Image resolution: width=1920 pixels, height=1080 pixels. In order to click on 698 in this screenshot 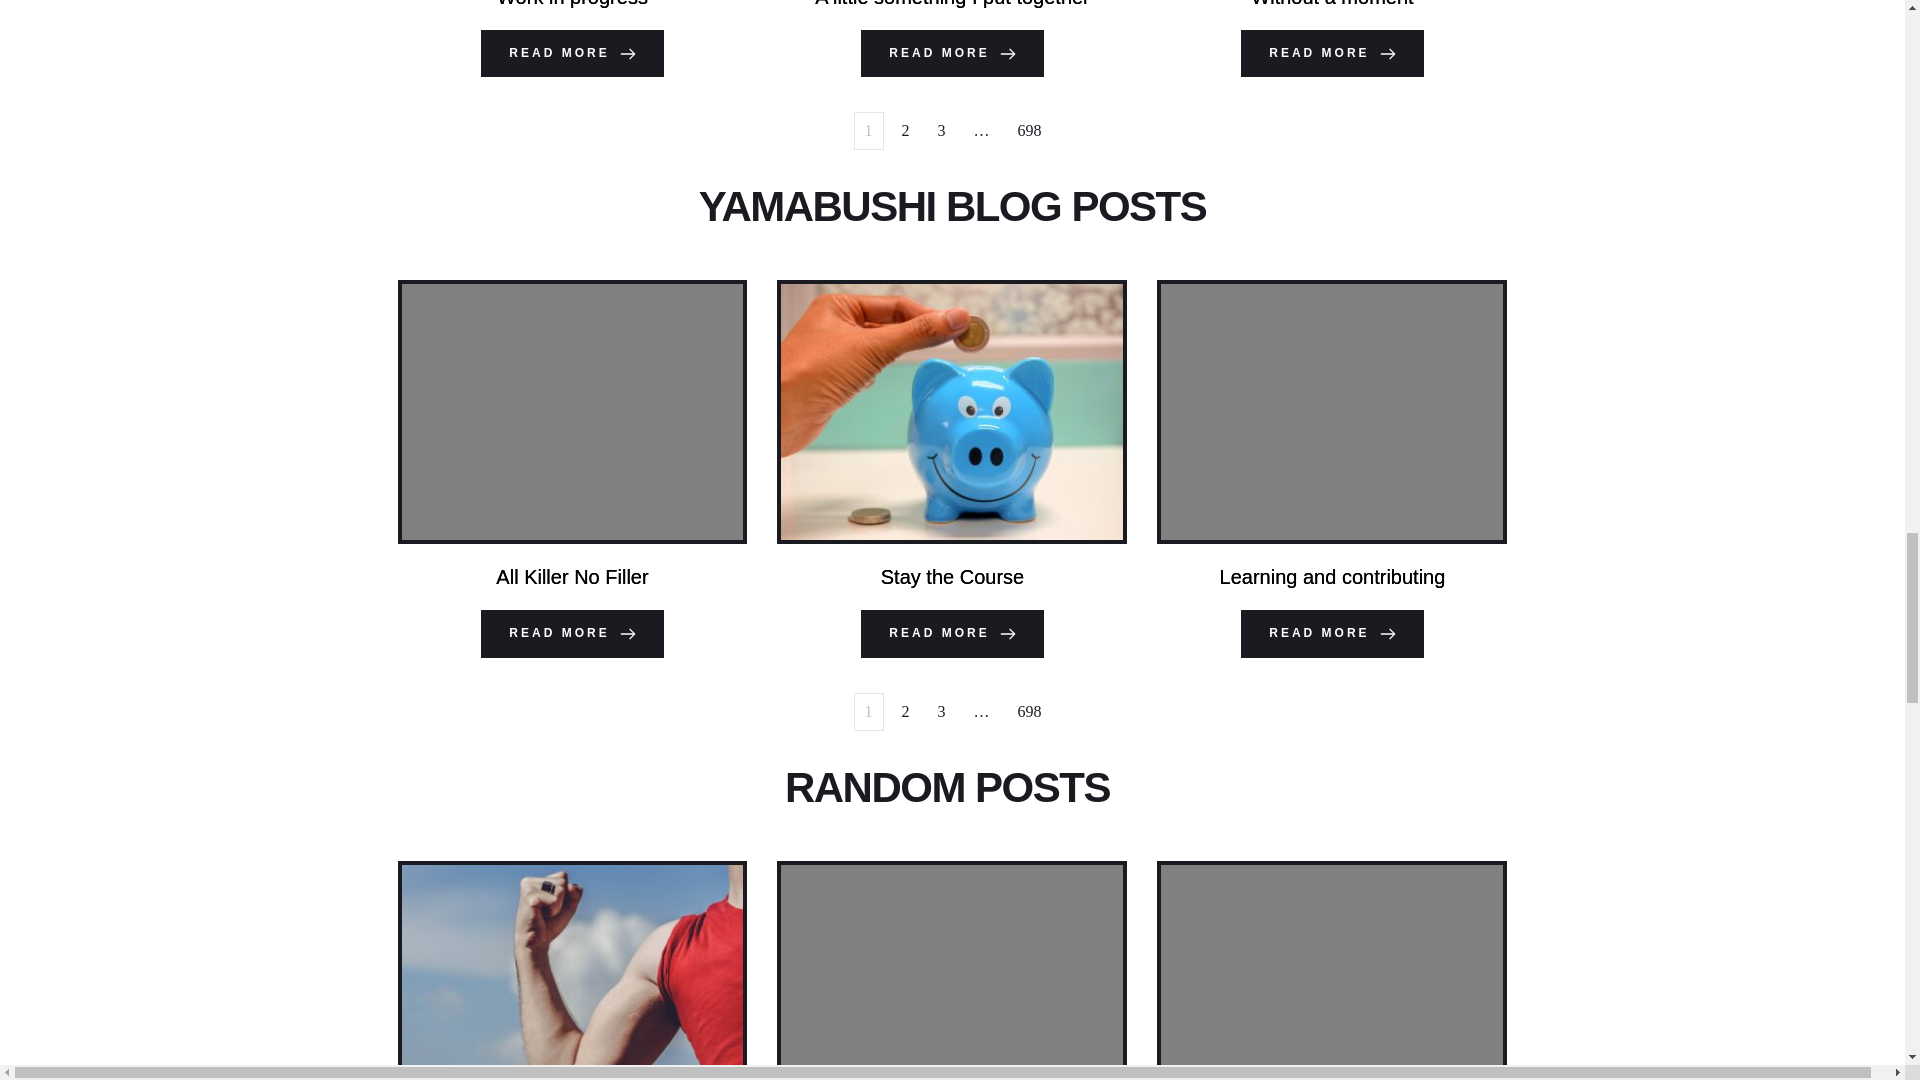, I will do `click(1030, 712)`.